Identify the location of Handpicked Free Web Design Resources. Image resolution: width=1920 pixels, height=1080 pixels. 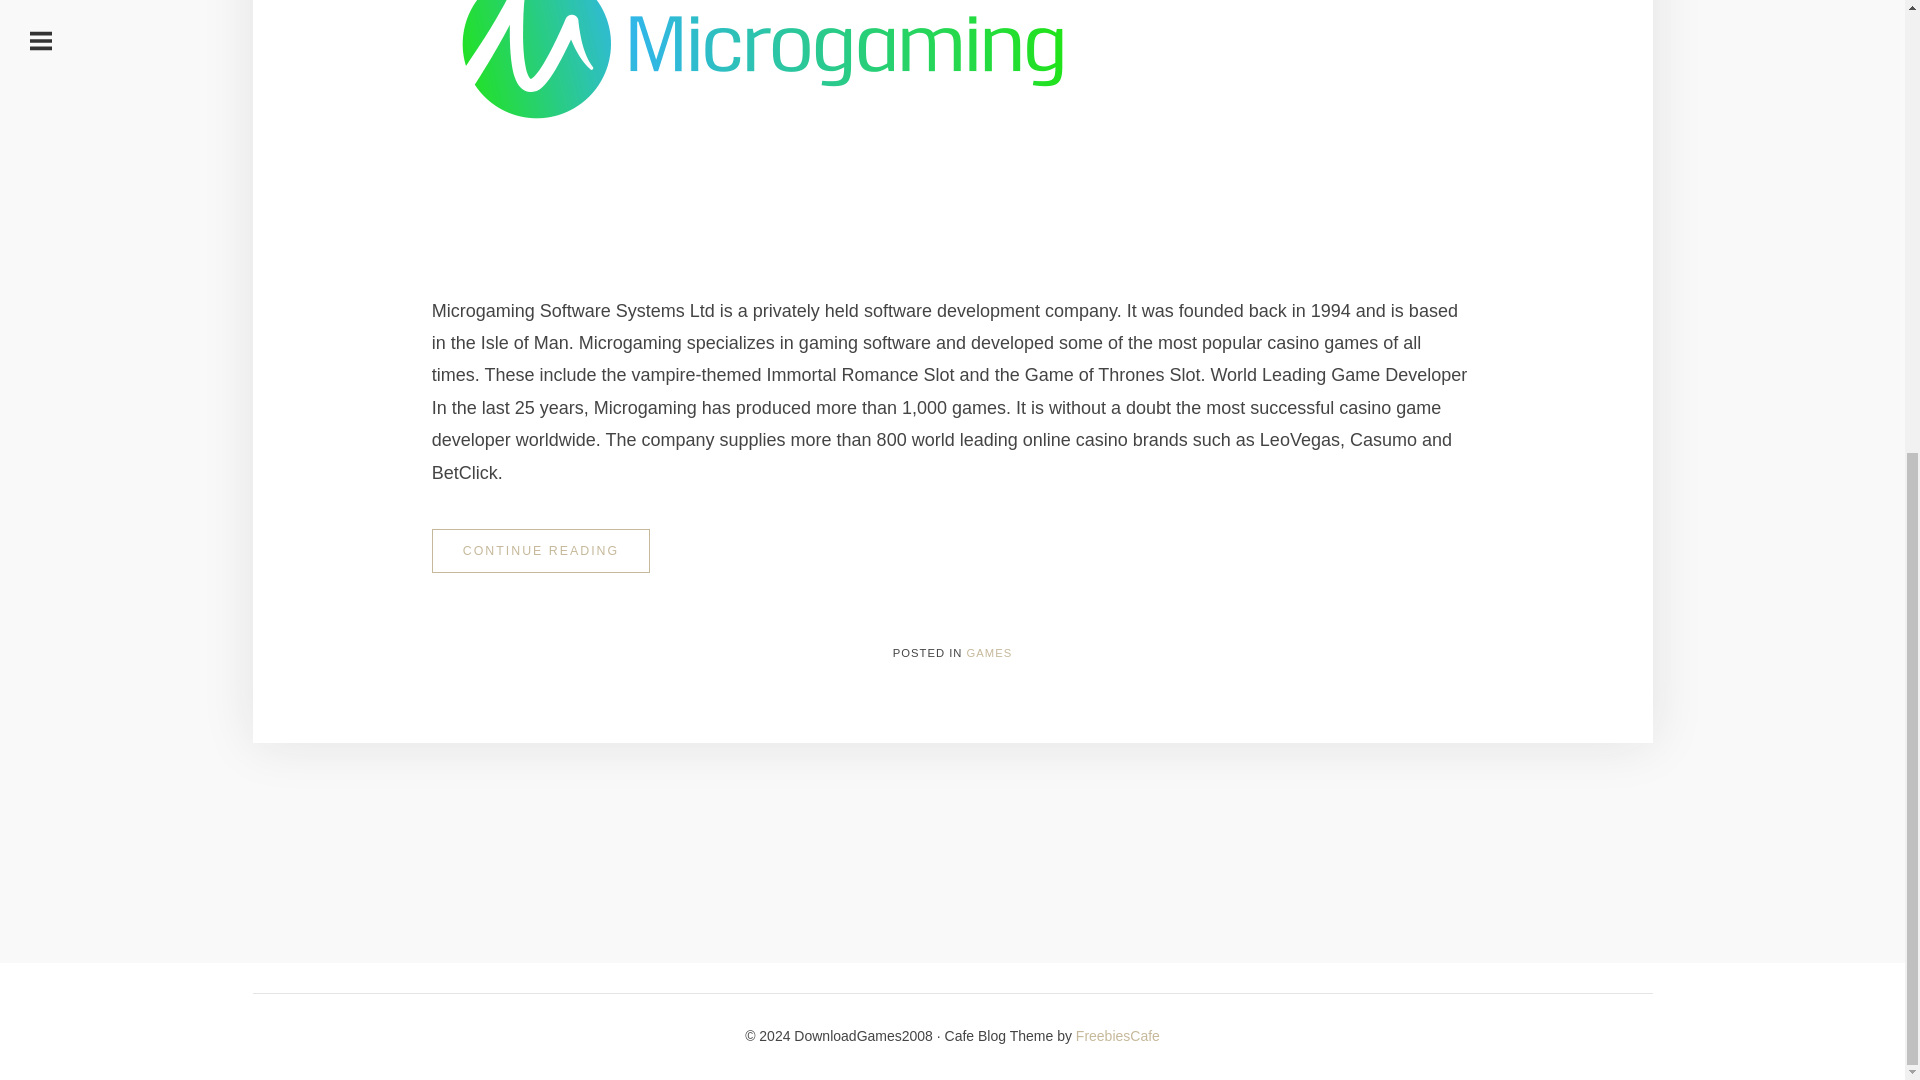
(1117, 1036).